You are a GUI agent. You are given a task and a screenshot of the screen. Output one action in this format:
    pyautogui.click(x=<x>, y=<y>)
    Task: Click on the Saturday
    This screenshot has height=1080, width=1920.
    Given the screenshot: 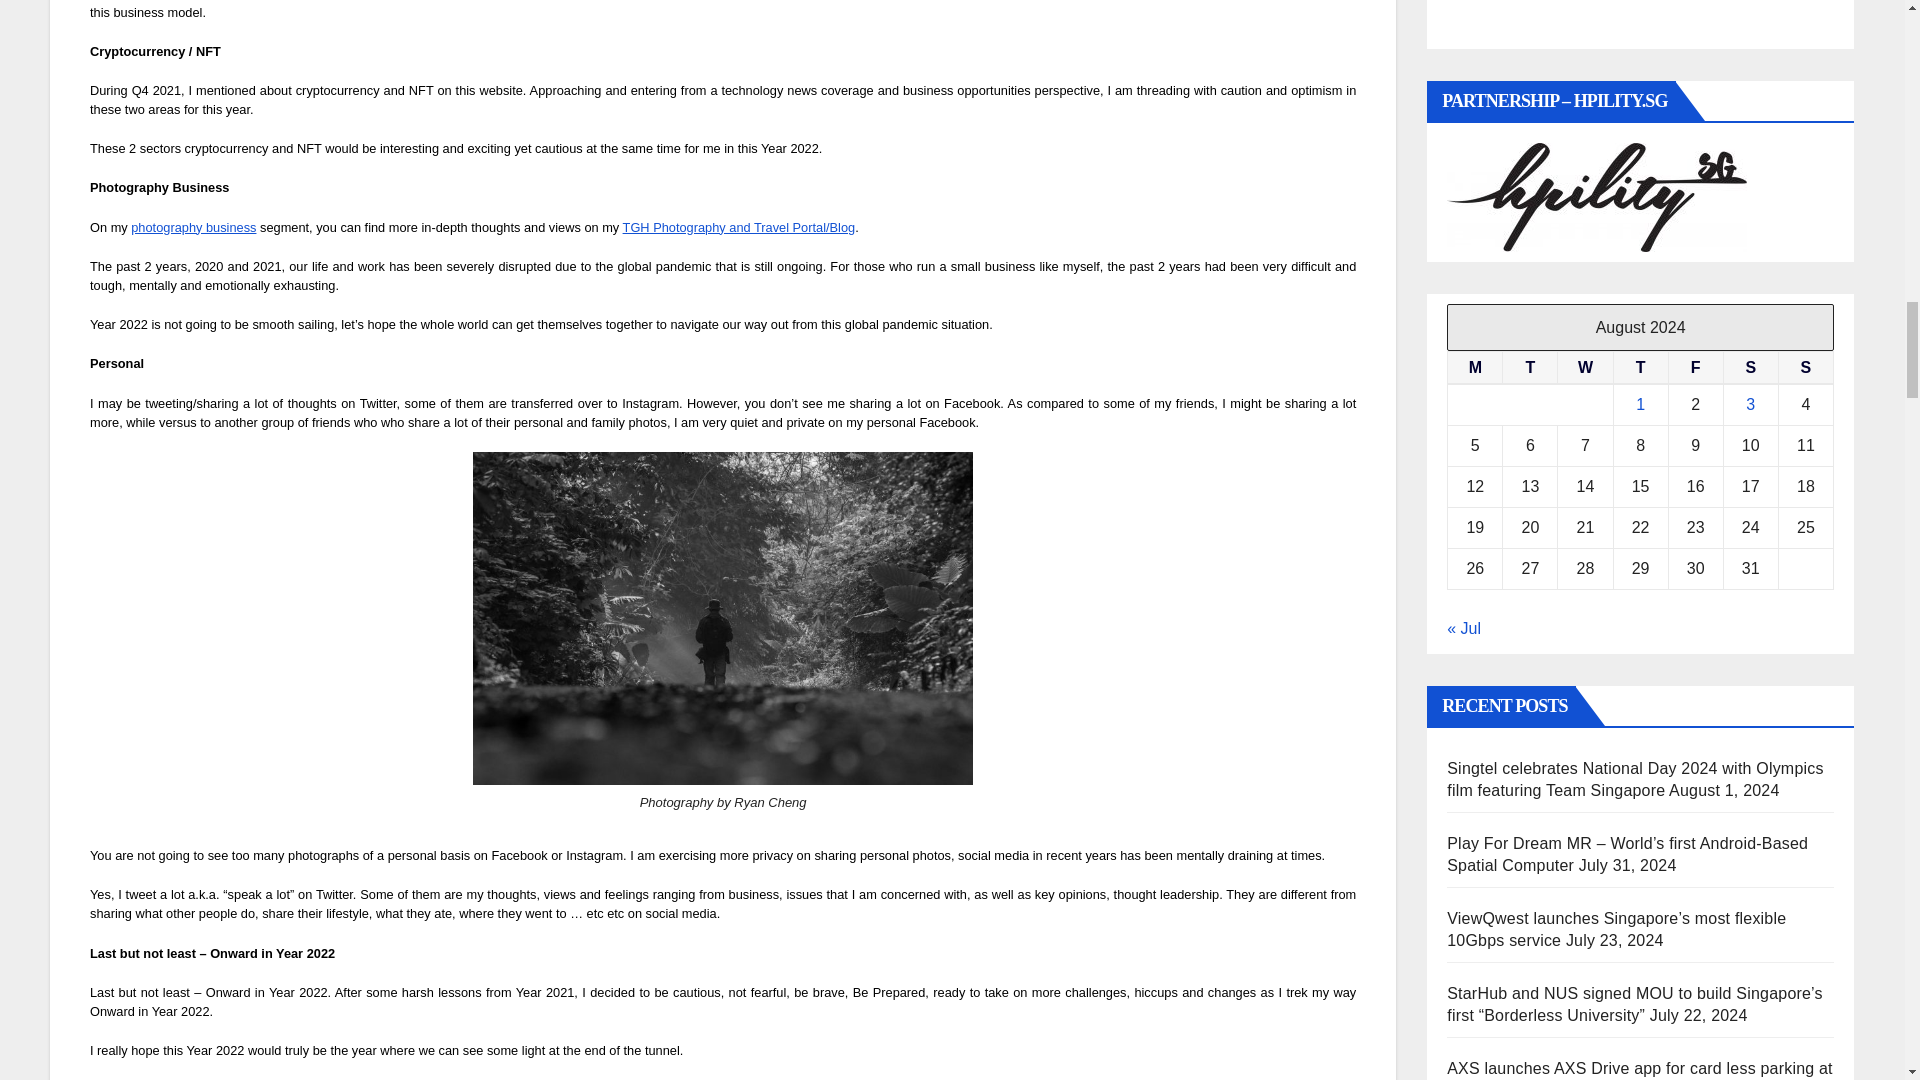 What is the action you would take?
    pyautogui.click(x=1750, y=368)
    